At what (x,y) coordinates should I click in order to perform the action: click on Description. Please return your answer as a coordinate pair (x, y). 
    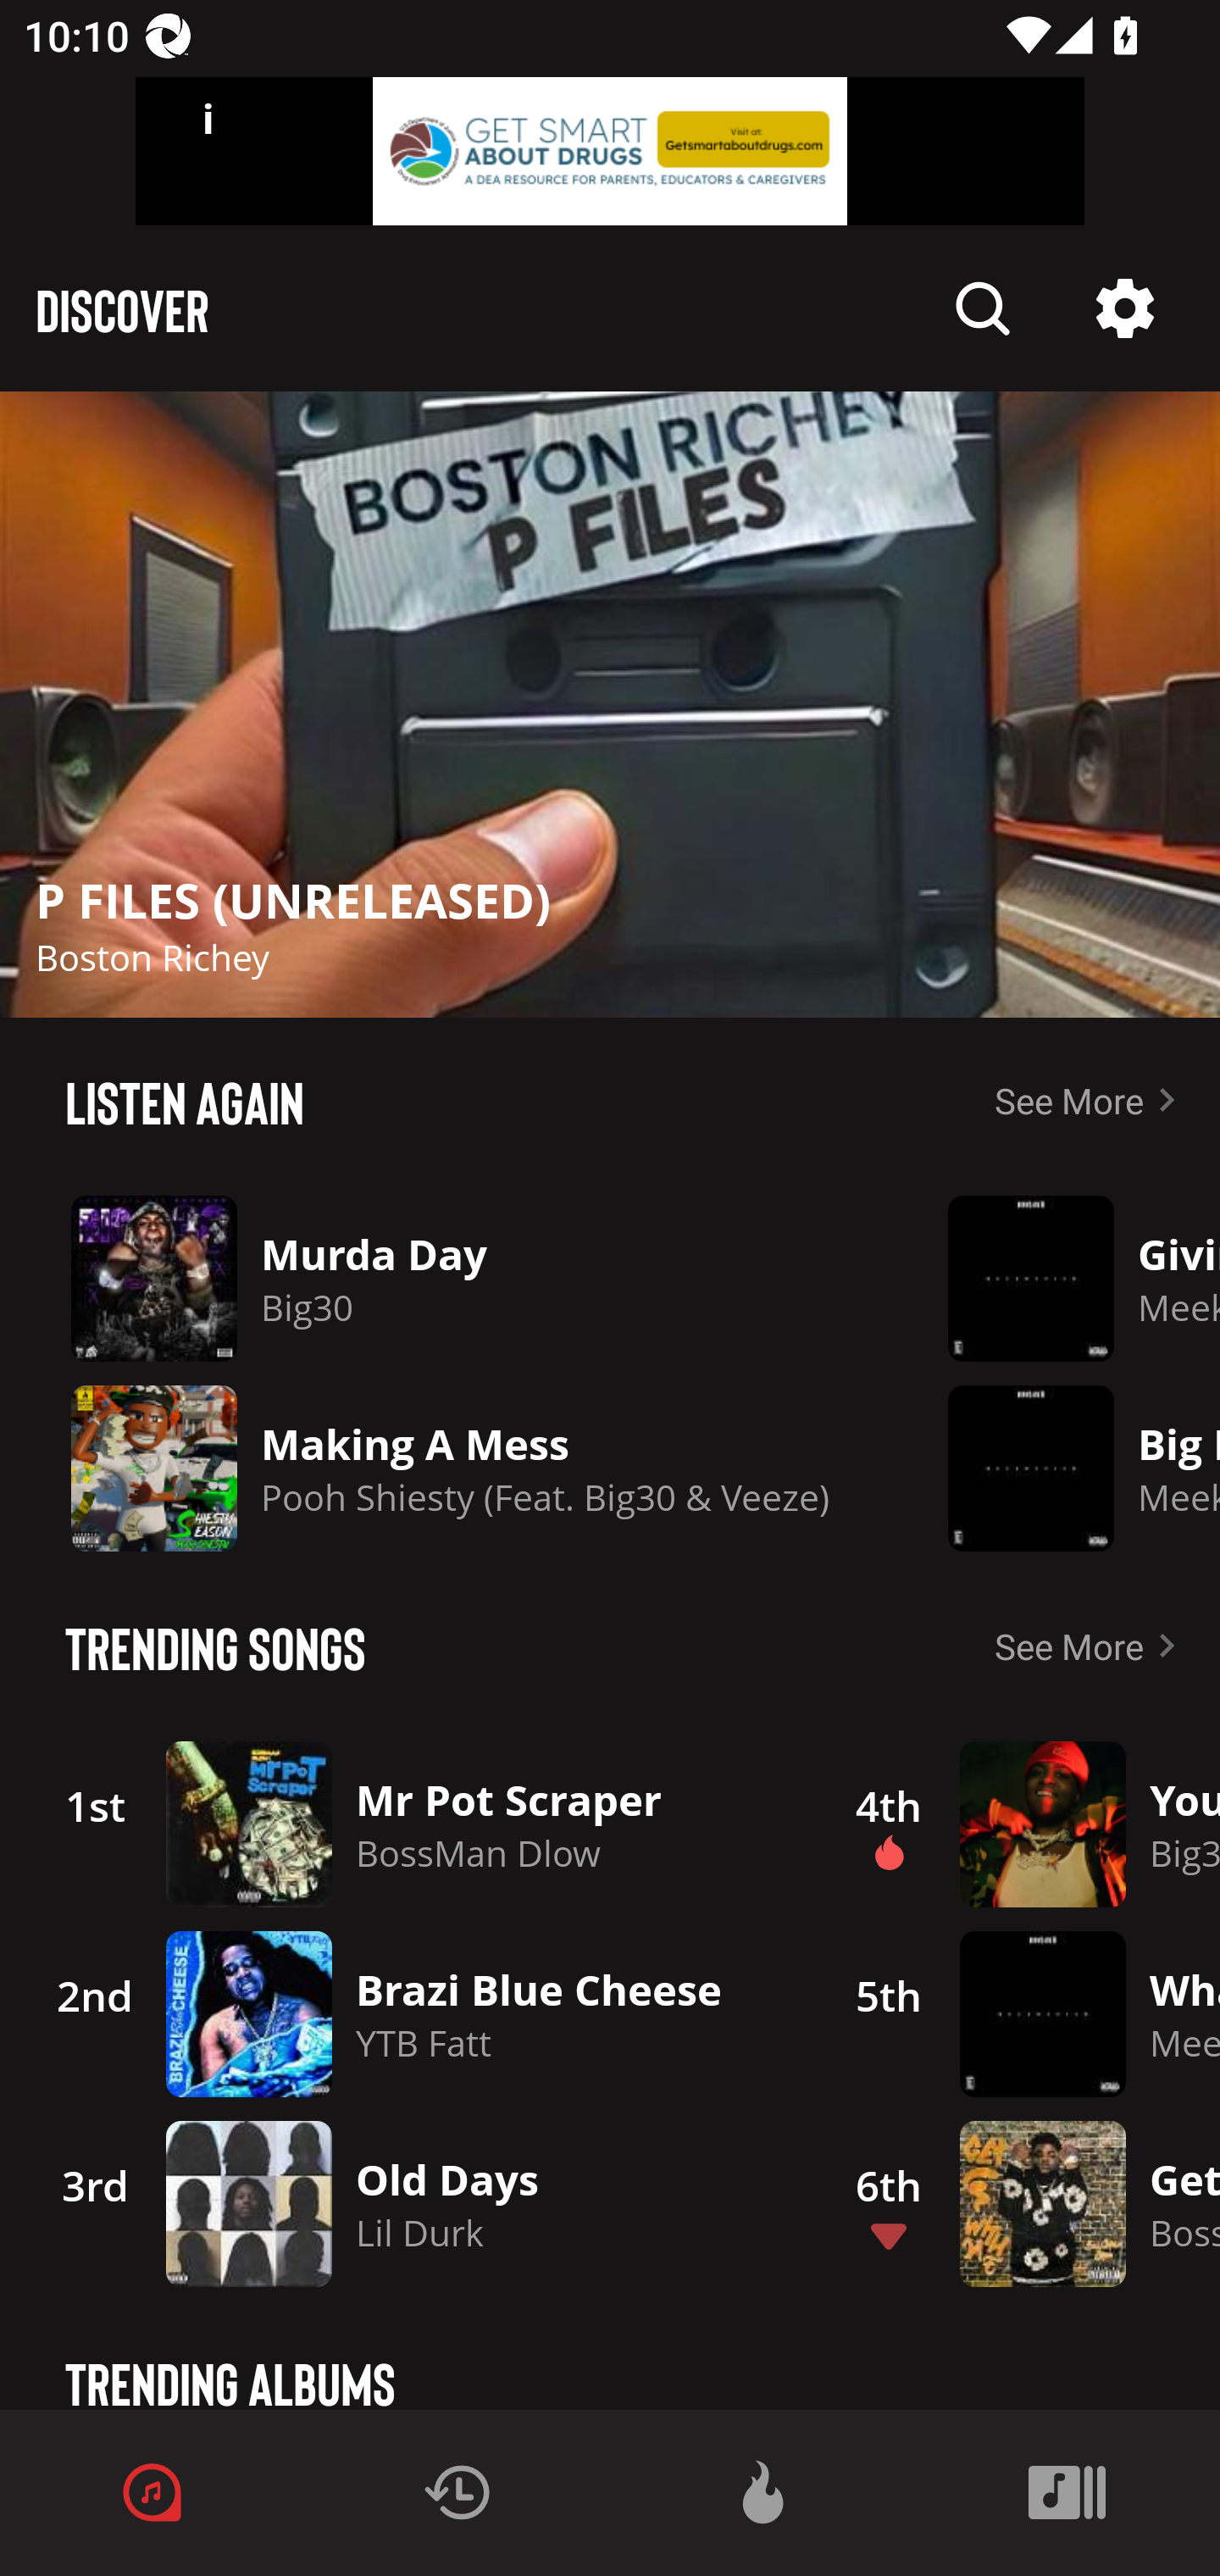
    Looking at the image, I should click on (983, 308).